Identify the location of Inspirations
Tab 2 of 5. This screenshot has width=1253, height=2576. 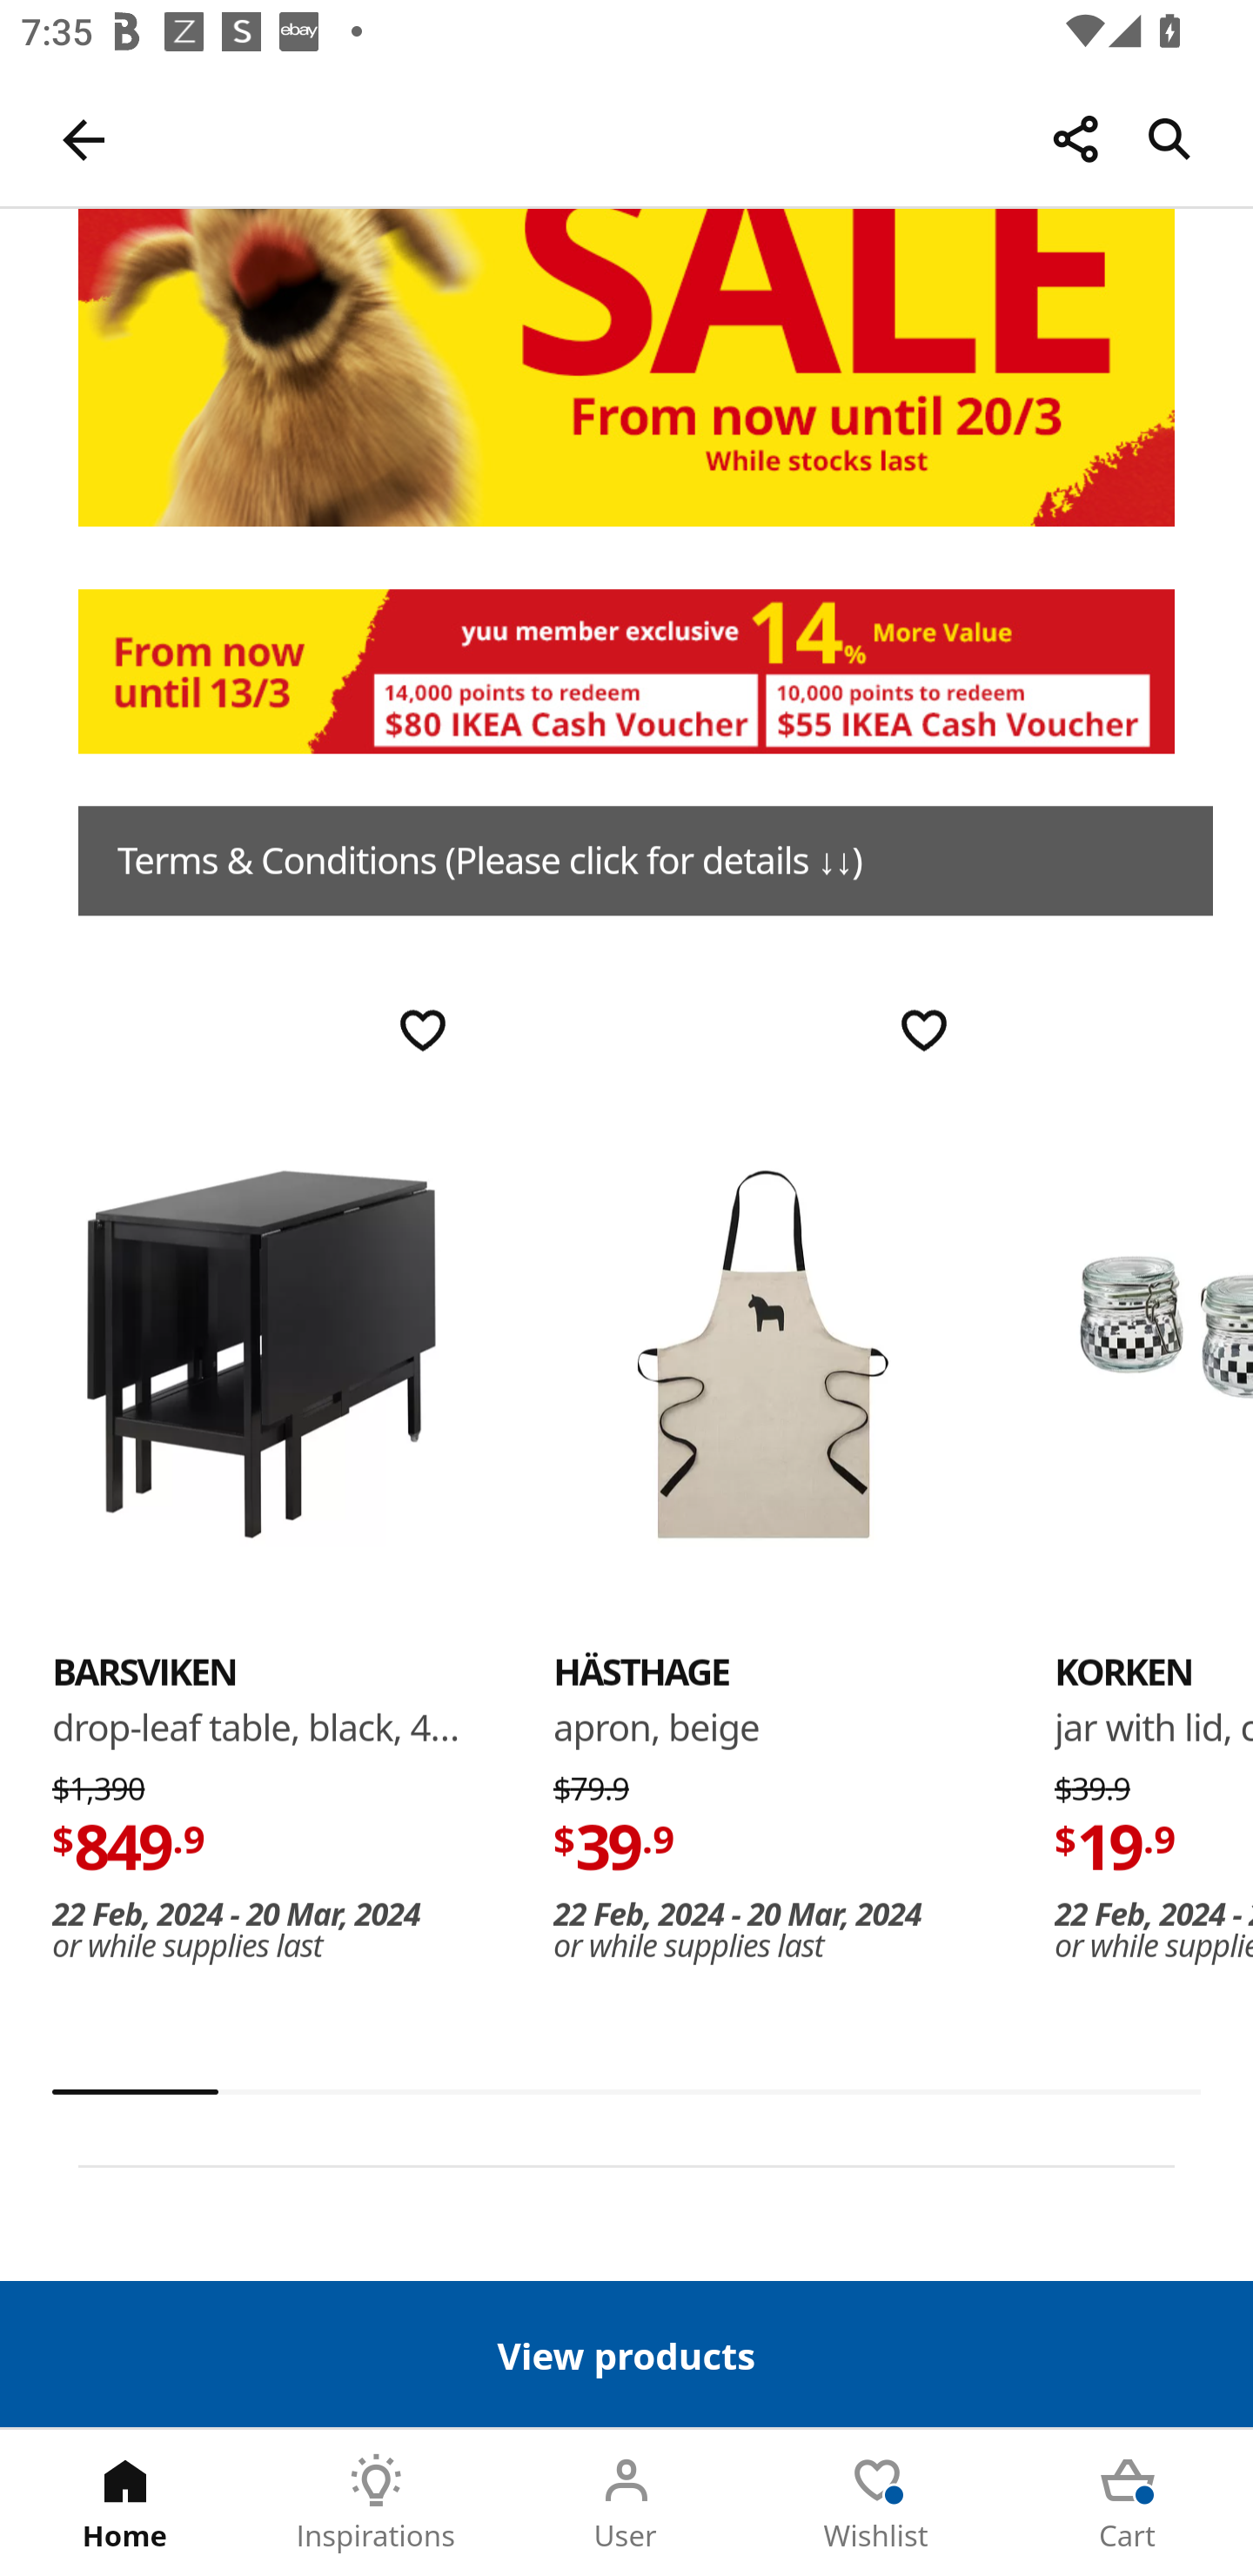
(376, 2503).